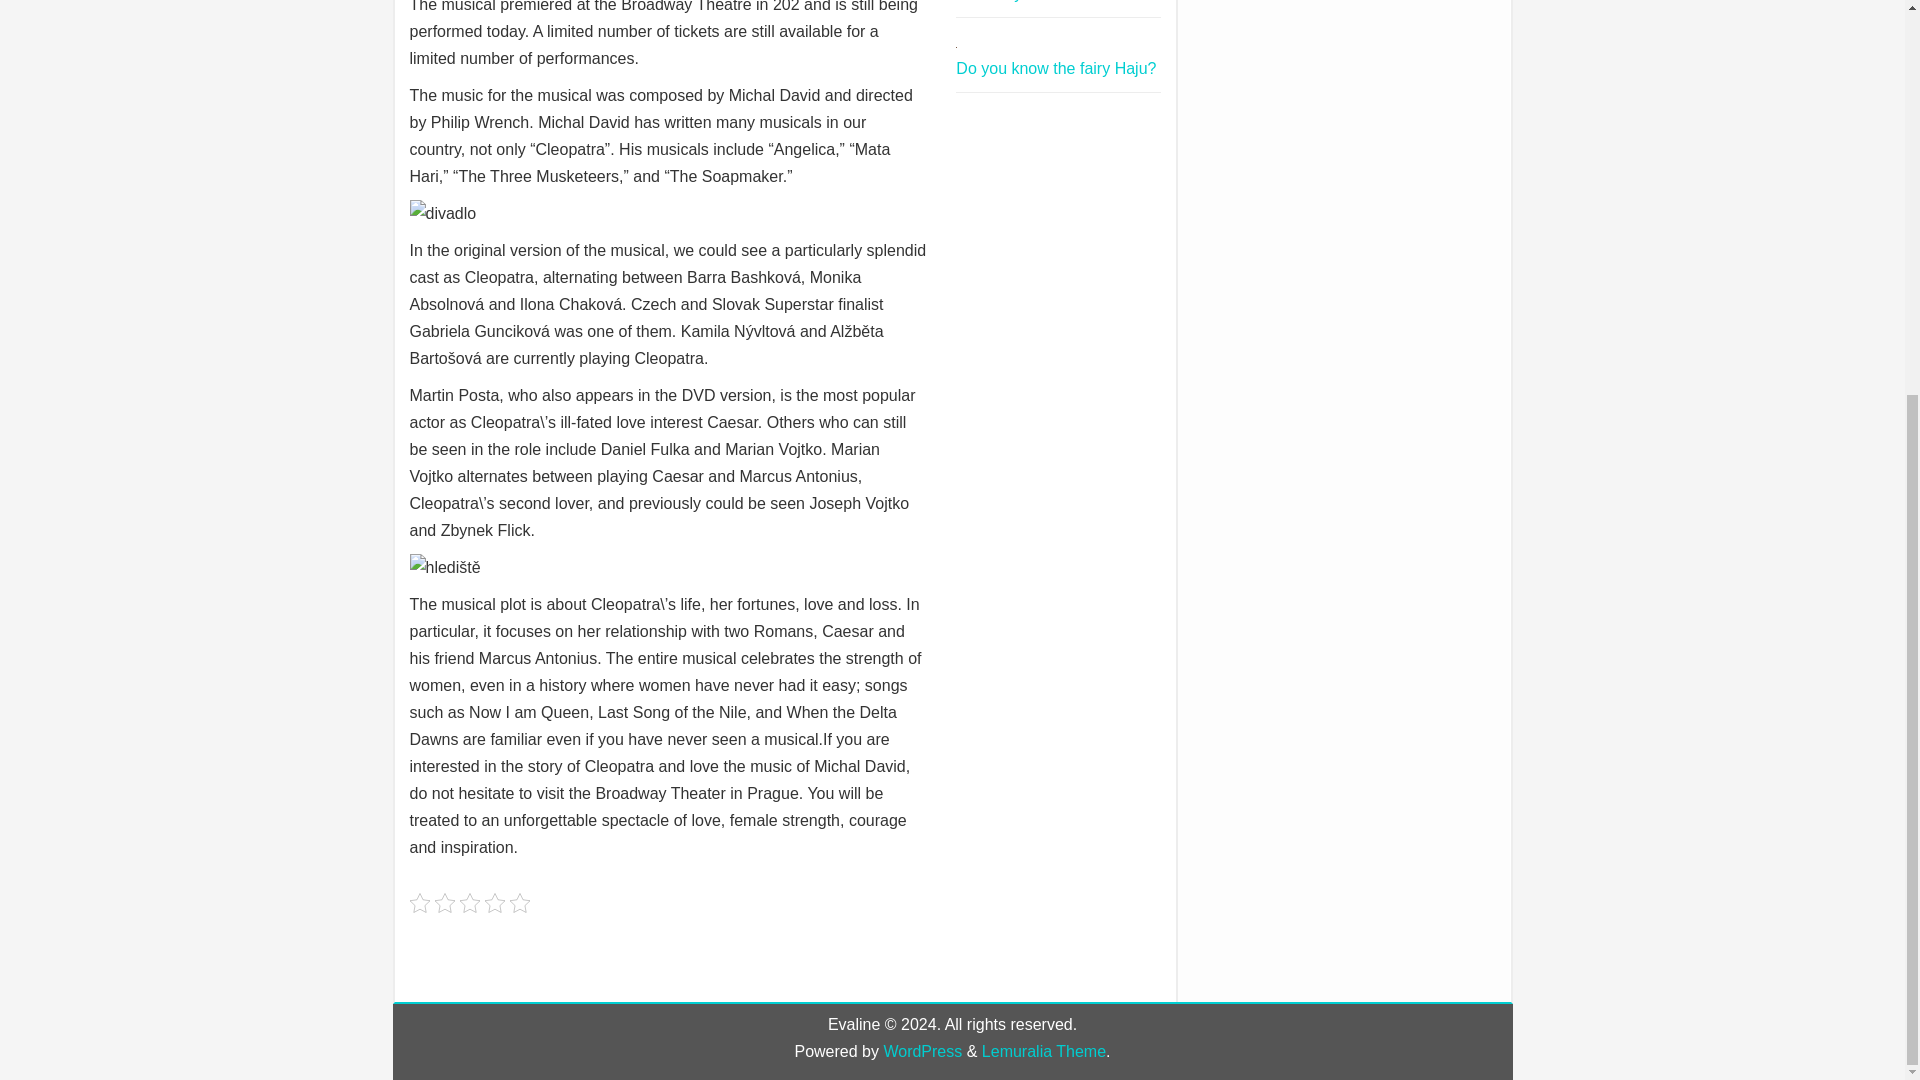 Image resolution: width=1920 pixels, height=1080 pixels. Describe the element at coordinates (922, 1051) in the screenshot. I see `WordPress` at that location.